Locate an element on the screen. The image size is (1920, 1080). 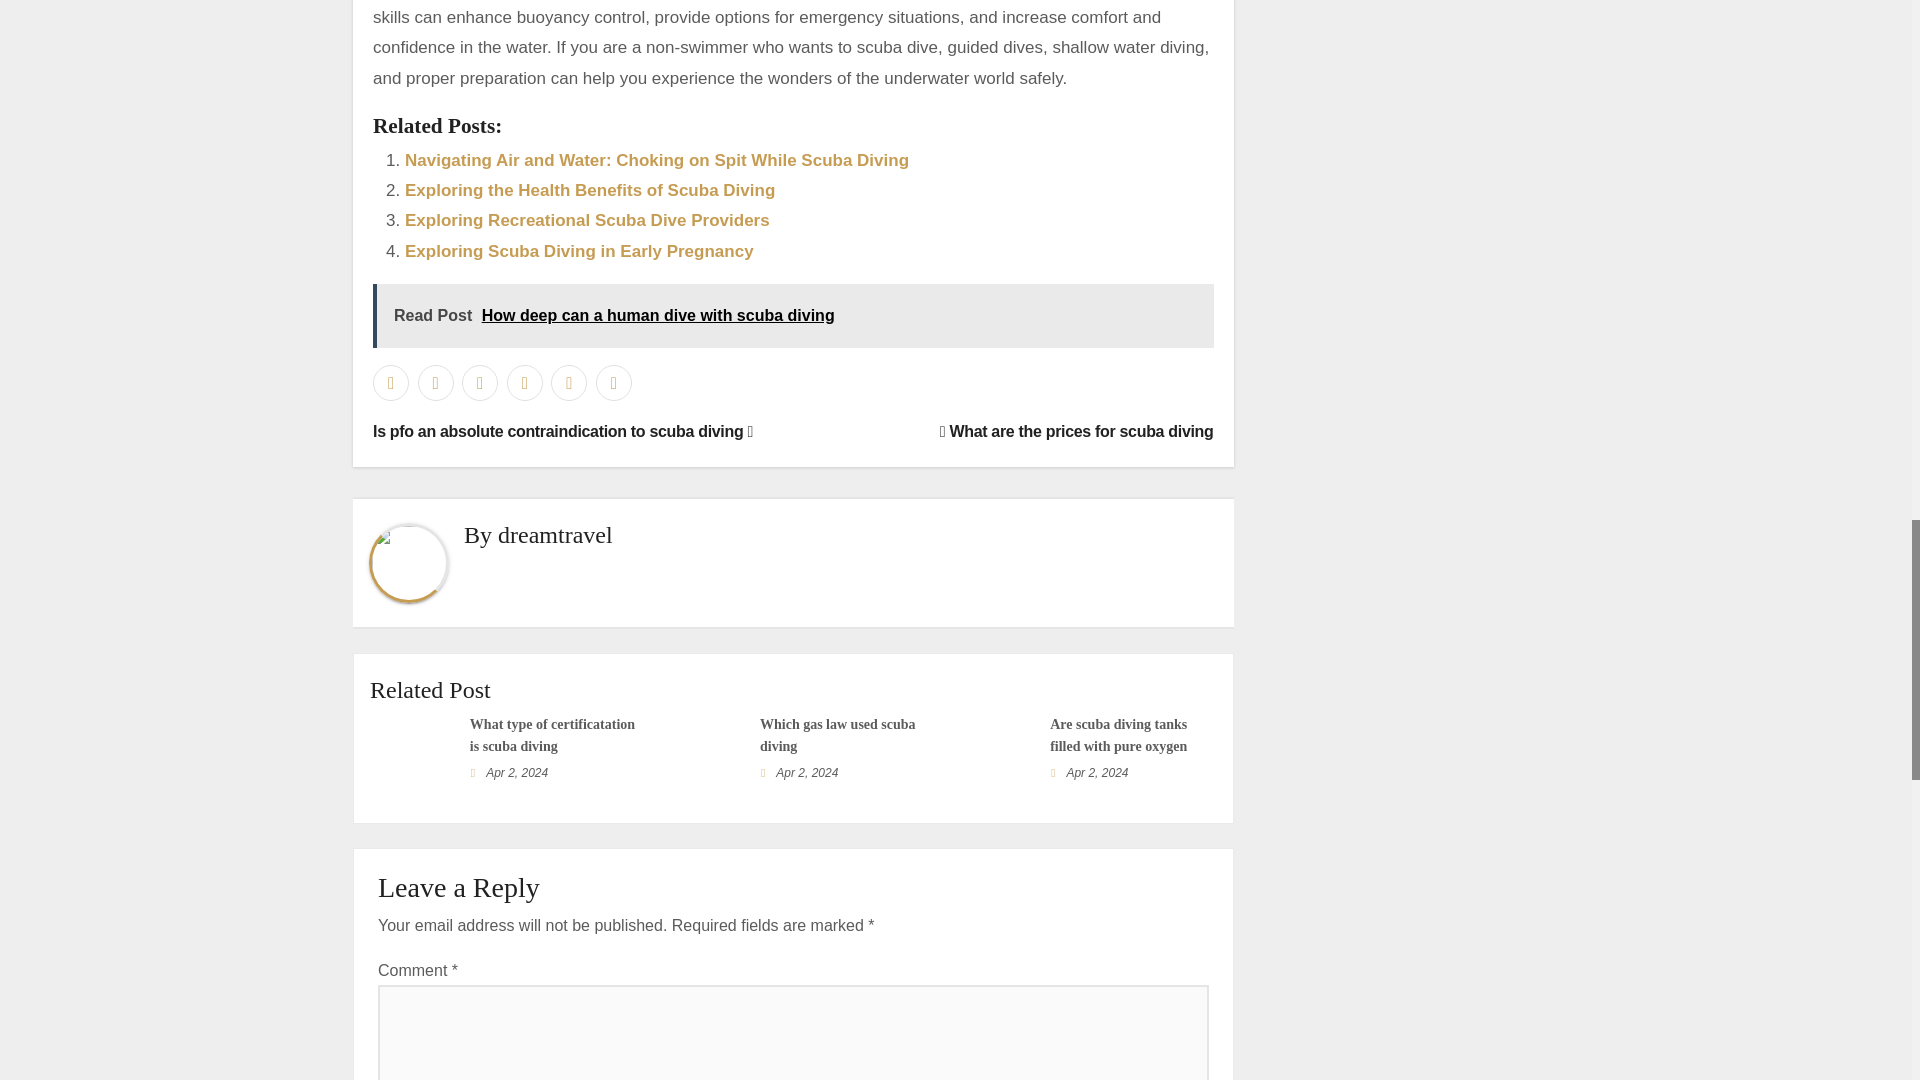
Exploring Recreational Scuba Dive Providers is located at coordinates (587, 220).